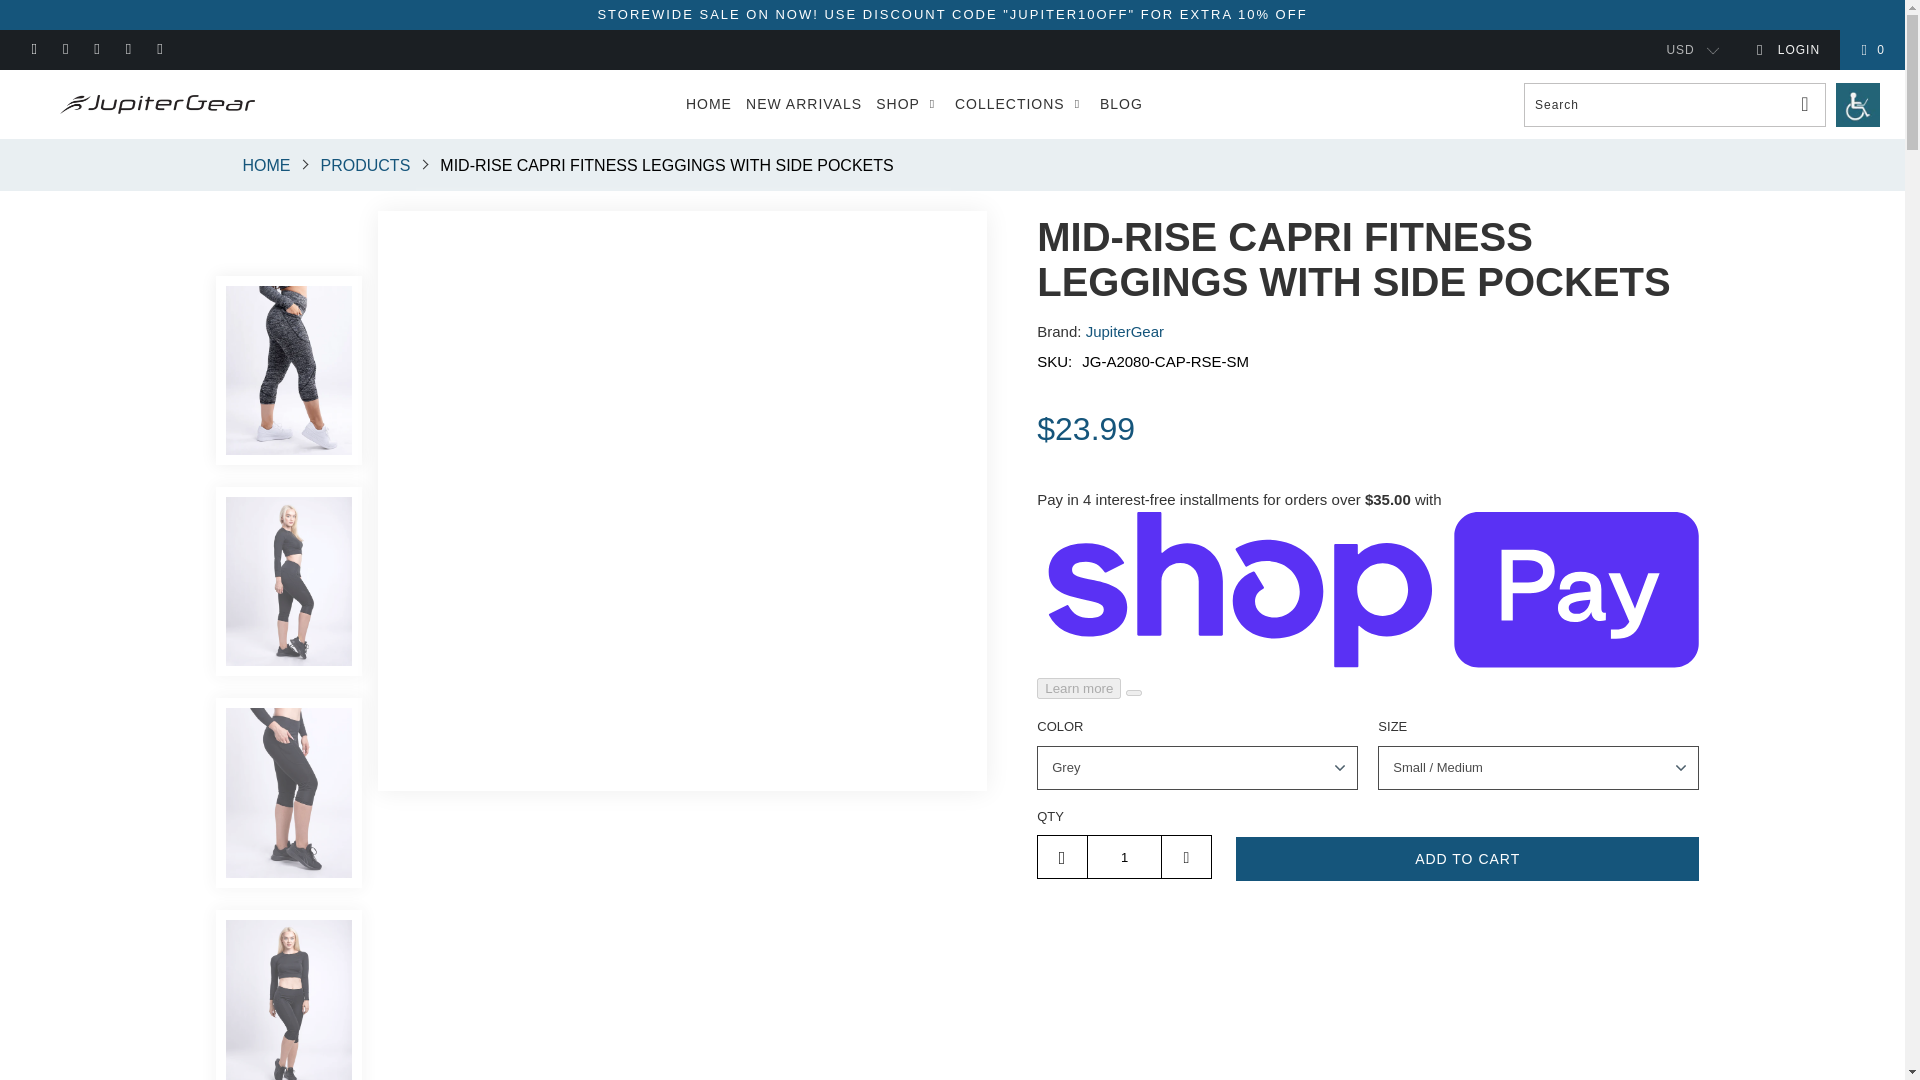  I want to click on Jupiter Gear on Facebook, so click(33, 50).